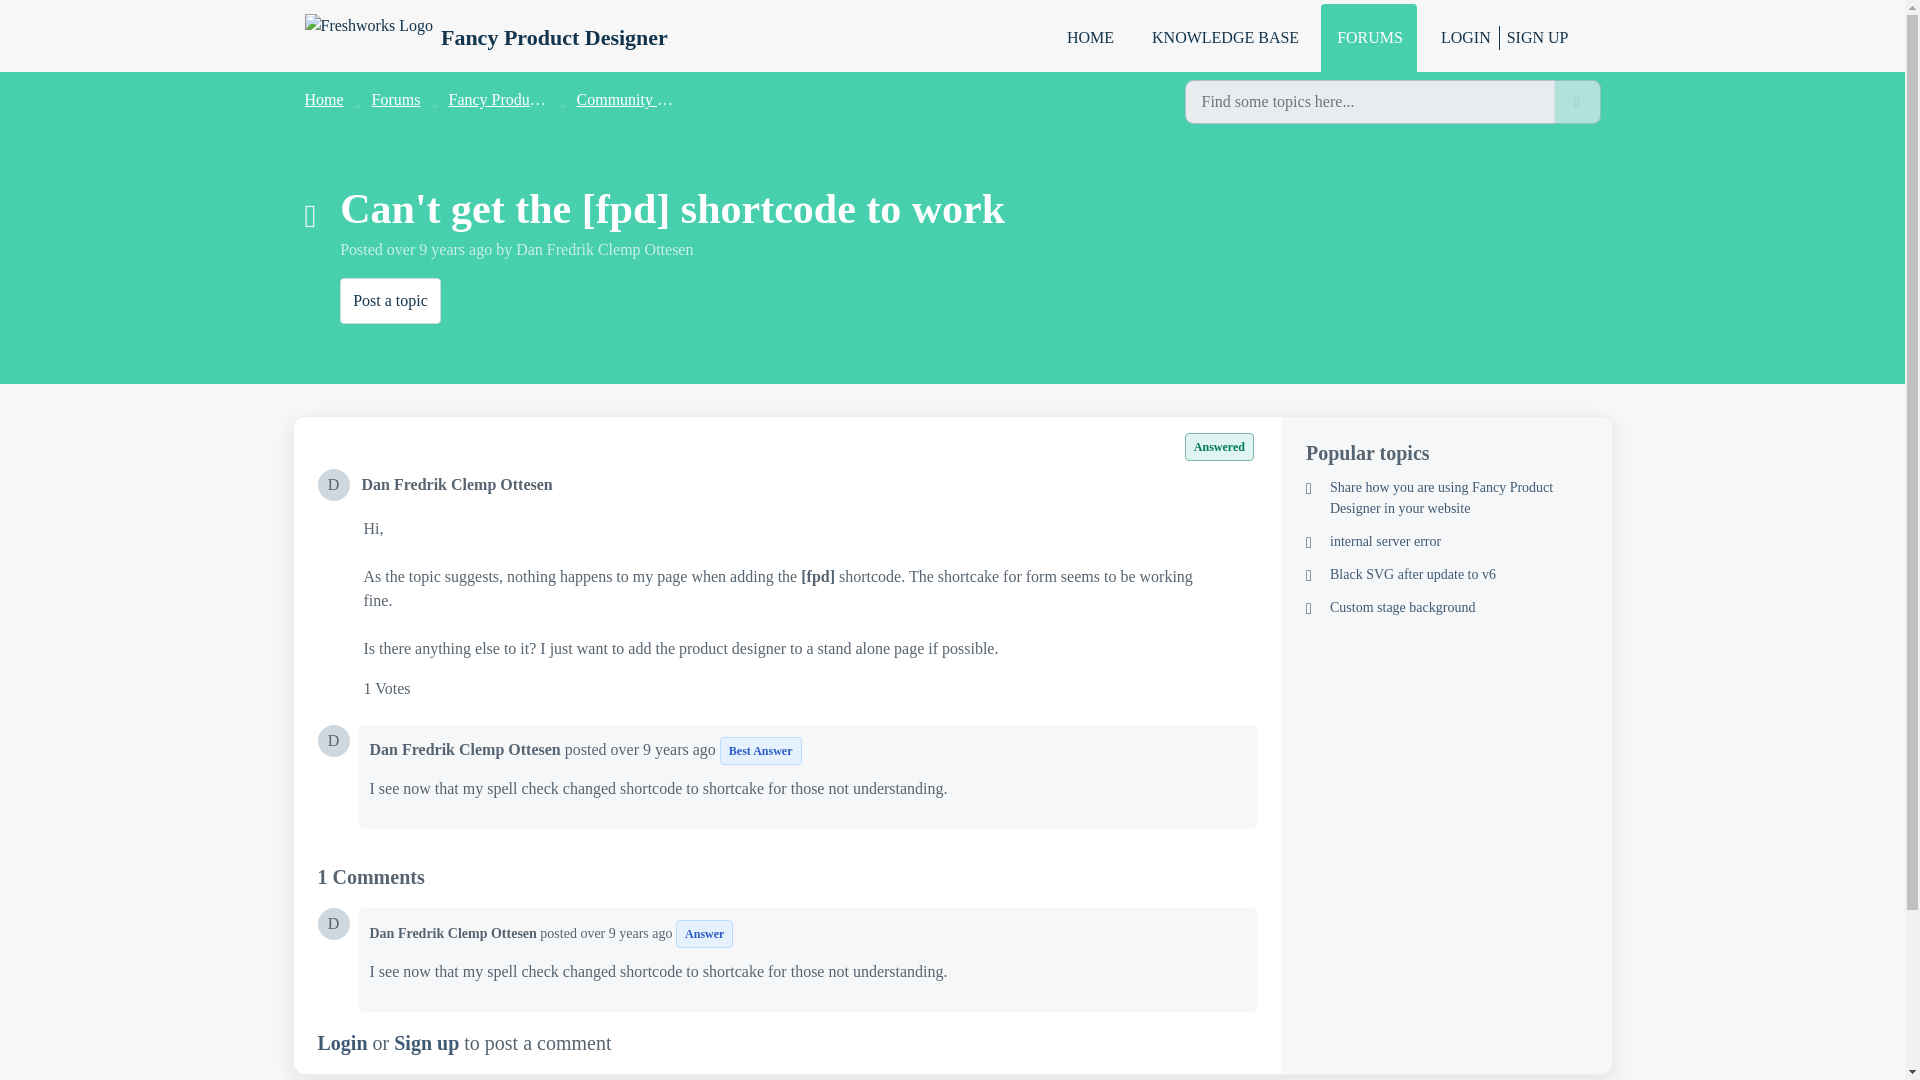 This screenshot has width=1920, height=1080. What do you see at coordinates (484, 38) in the screenshot?
I see `Fancy Product Designer` at bounding box center [484, 38].